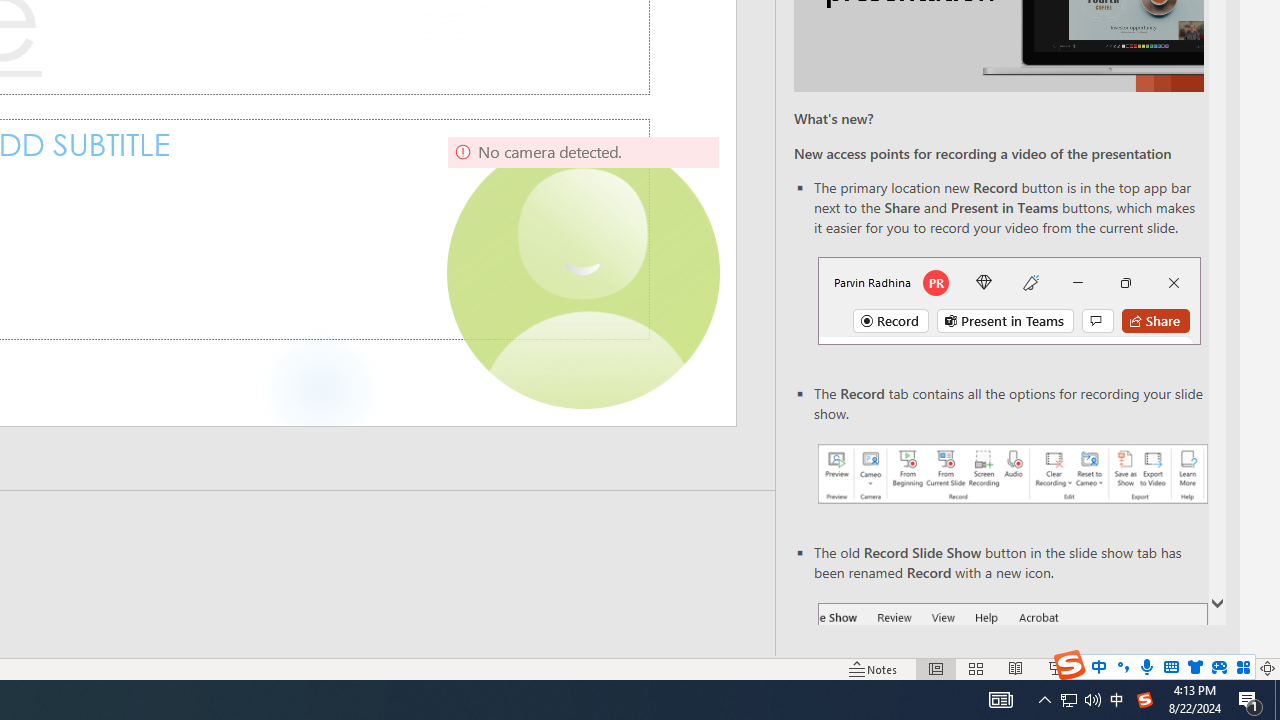  Describe the element at coordinates (1121, 668) in the screenshot. I see `Zoom Out` at that location.